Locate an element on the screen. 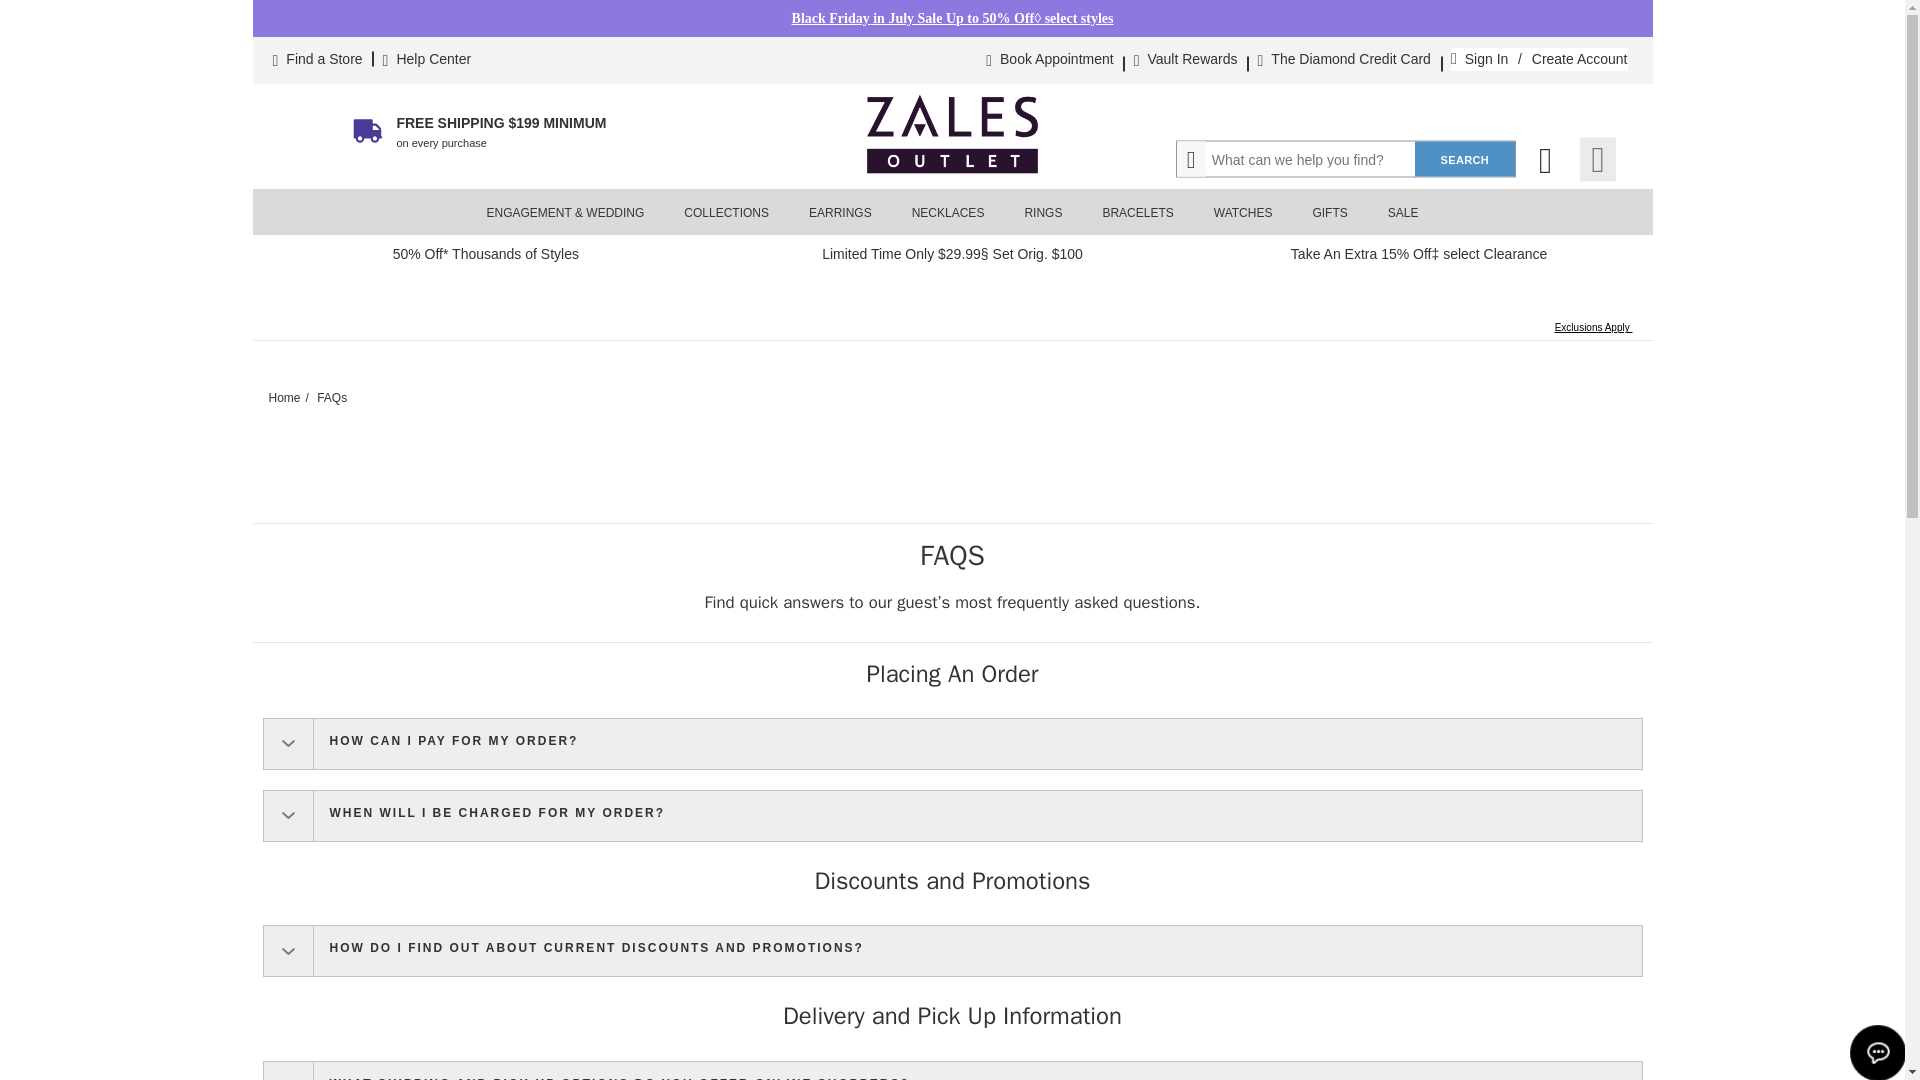 This screenshot has height=1080, width=1920. The Diamond Credit Card is located at coordinates (1350, 59).